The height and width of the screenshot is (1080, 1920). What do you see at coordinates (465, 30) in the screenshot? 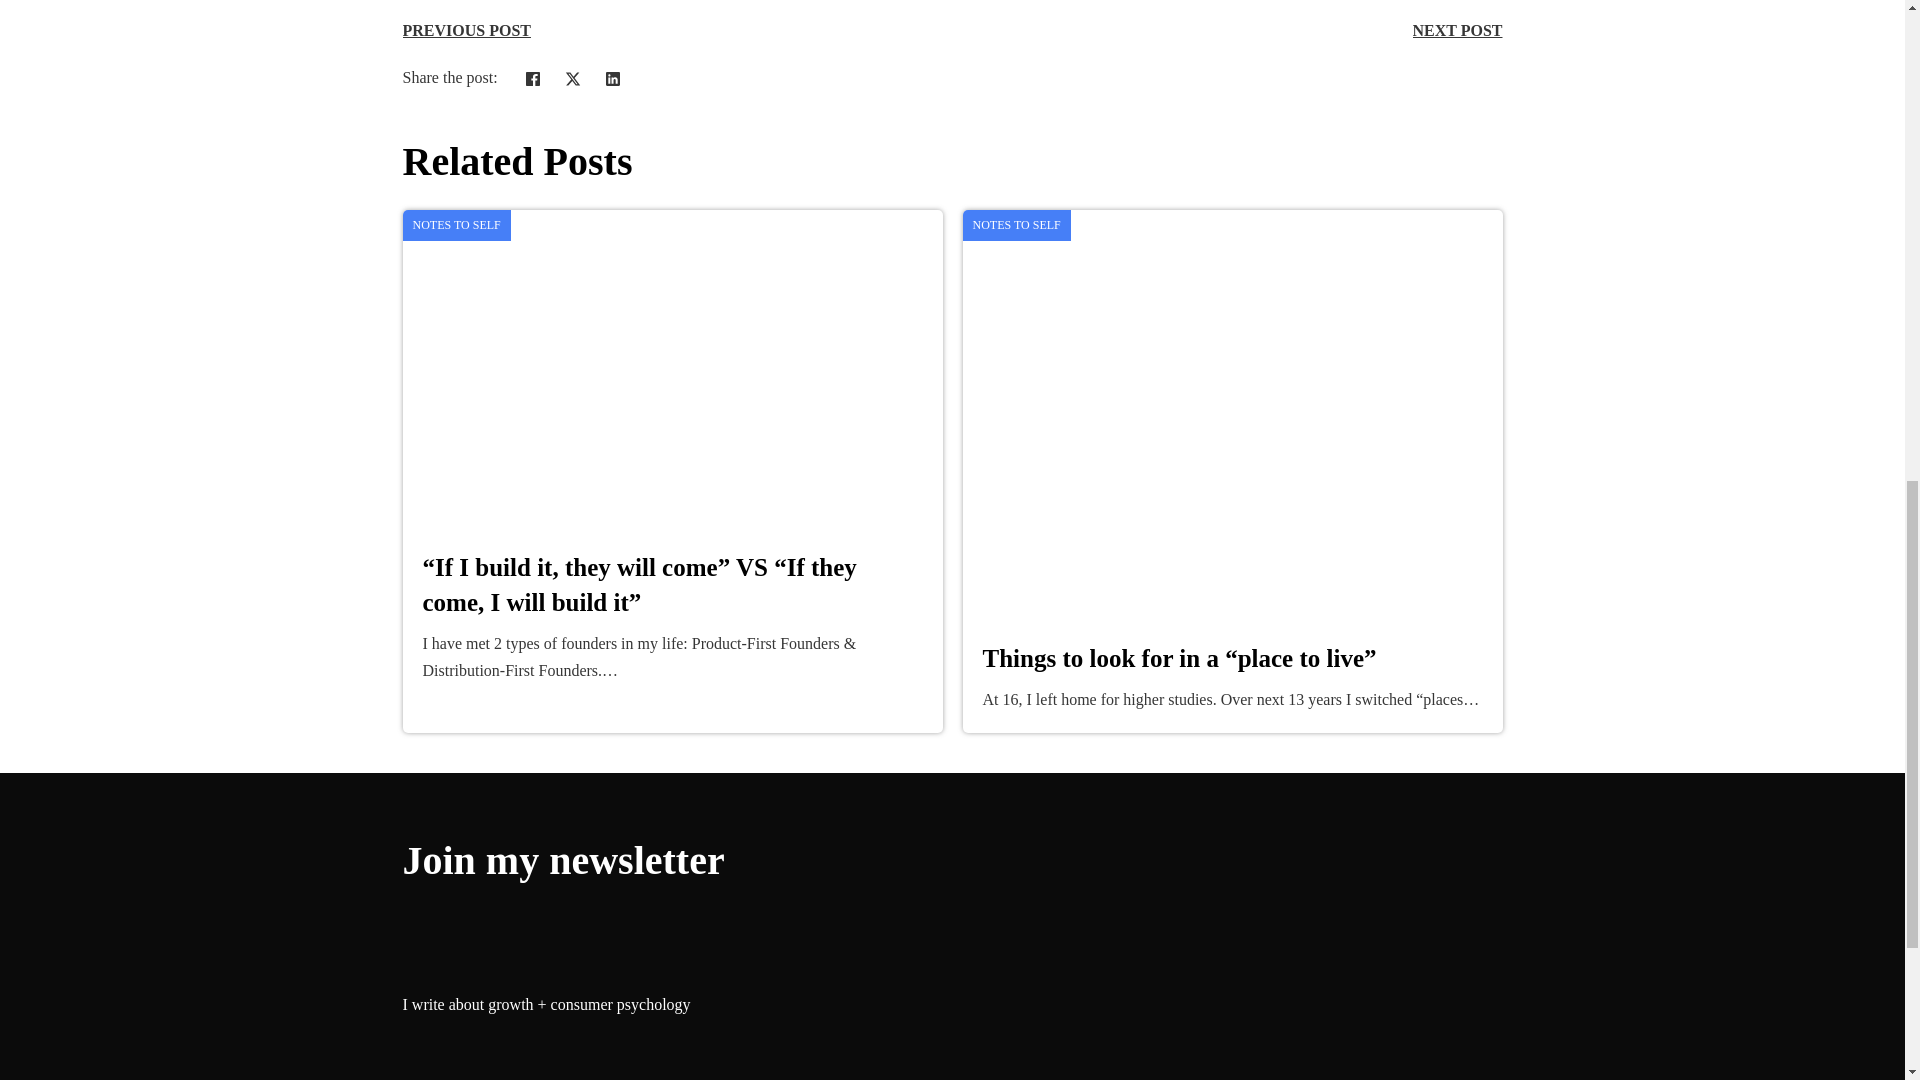
I see `PREVIOUS POST` at bounding box center [465, 30].